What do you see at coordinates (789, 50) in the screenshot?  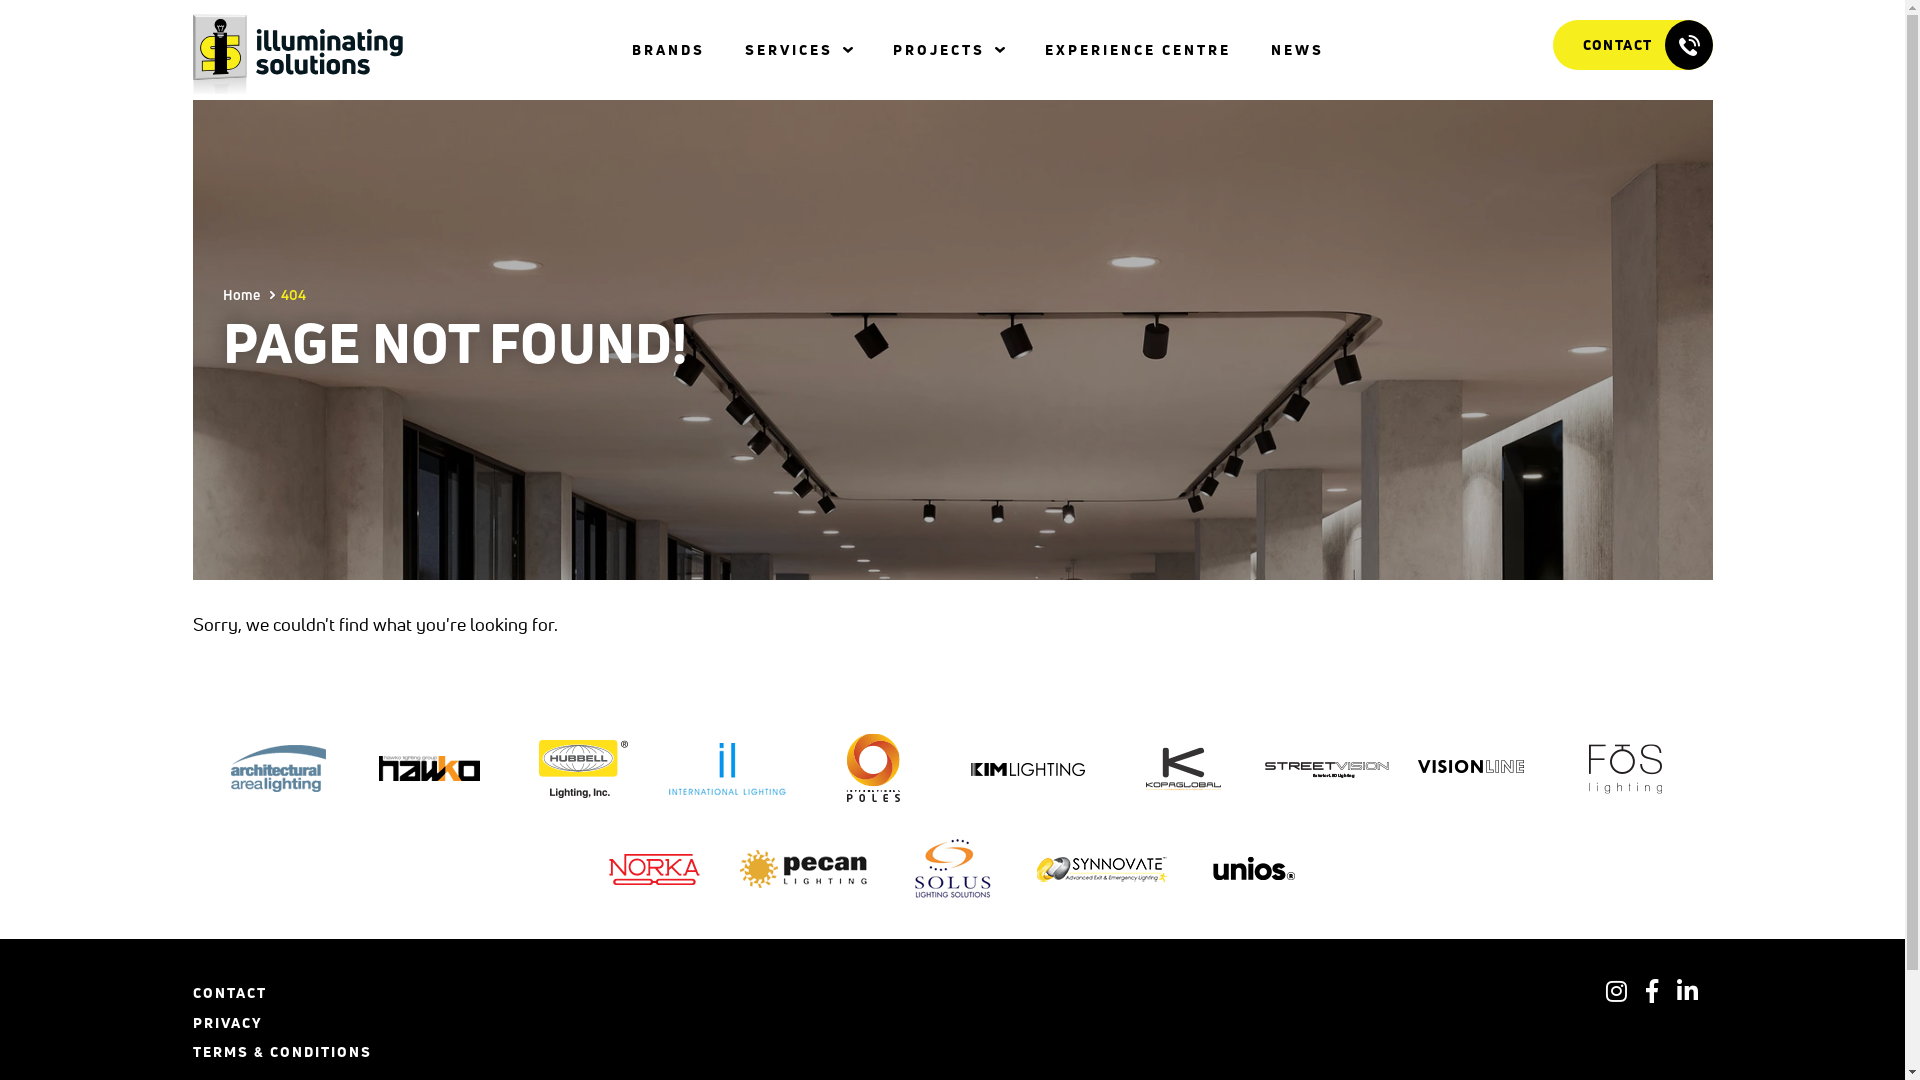 I see `SERVICES` at bounding box center [789, 50].